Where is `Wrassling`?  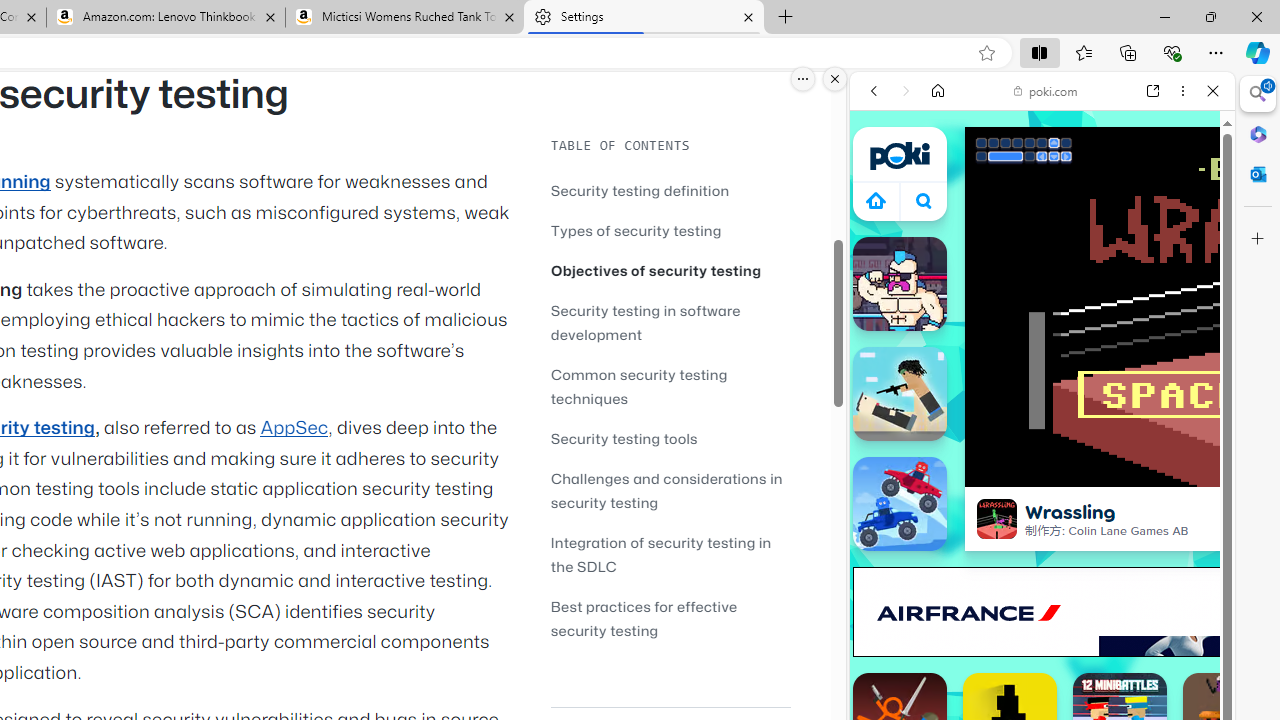
Wrassling is located at coordinates (996, 518).